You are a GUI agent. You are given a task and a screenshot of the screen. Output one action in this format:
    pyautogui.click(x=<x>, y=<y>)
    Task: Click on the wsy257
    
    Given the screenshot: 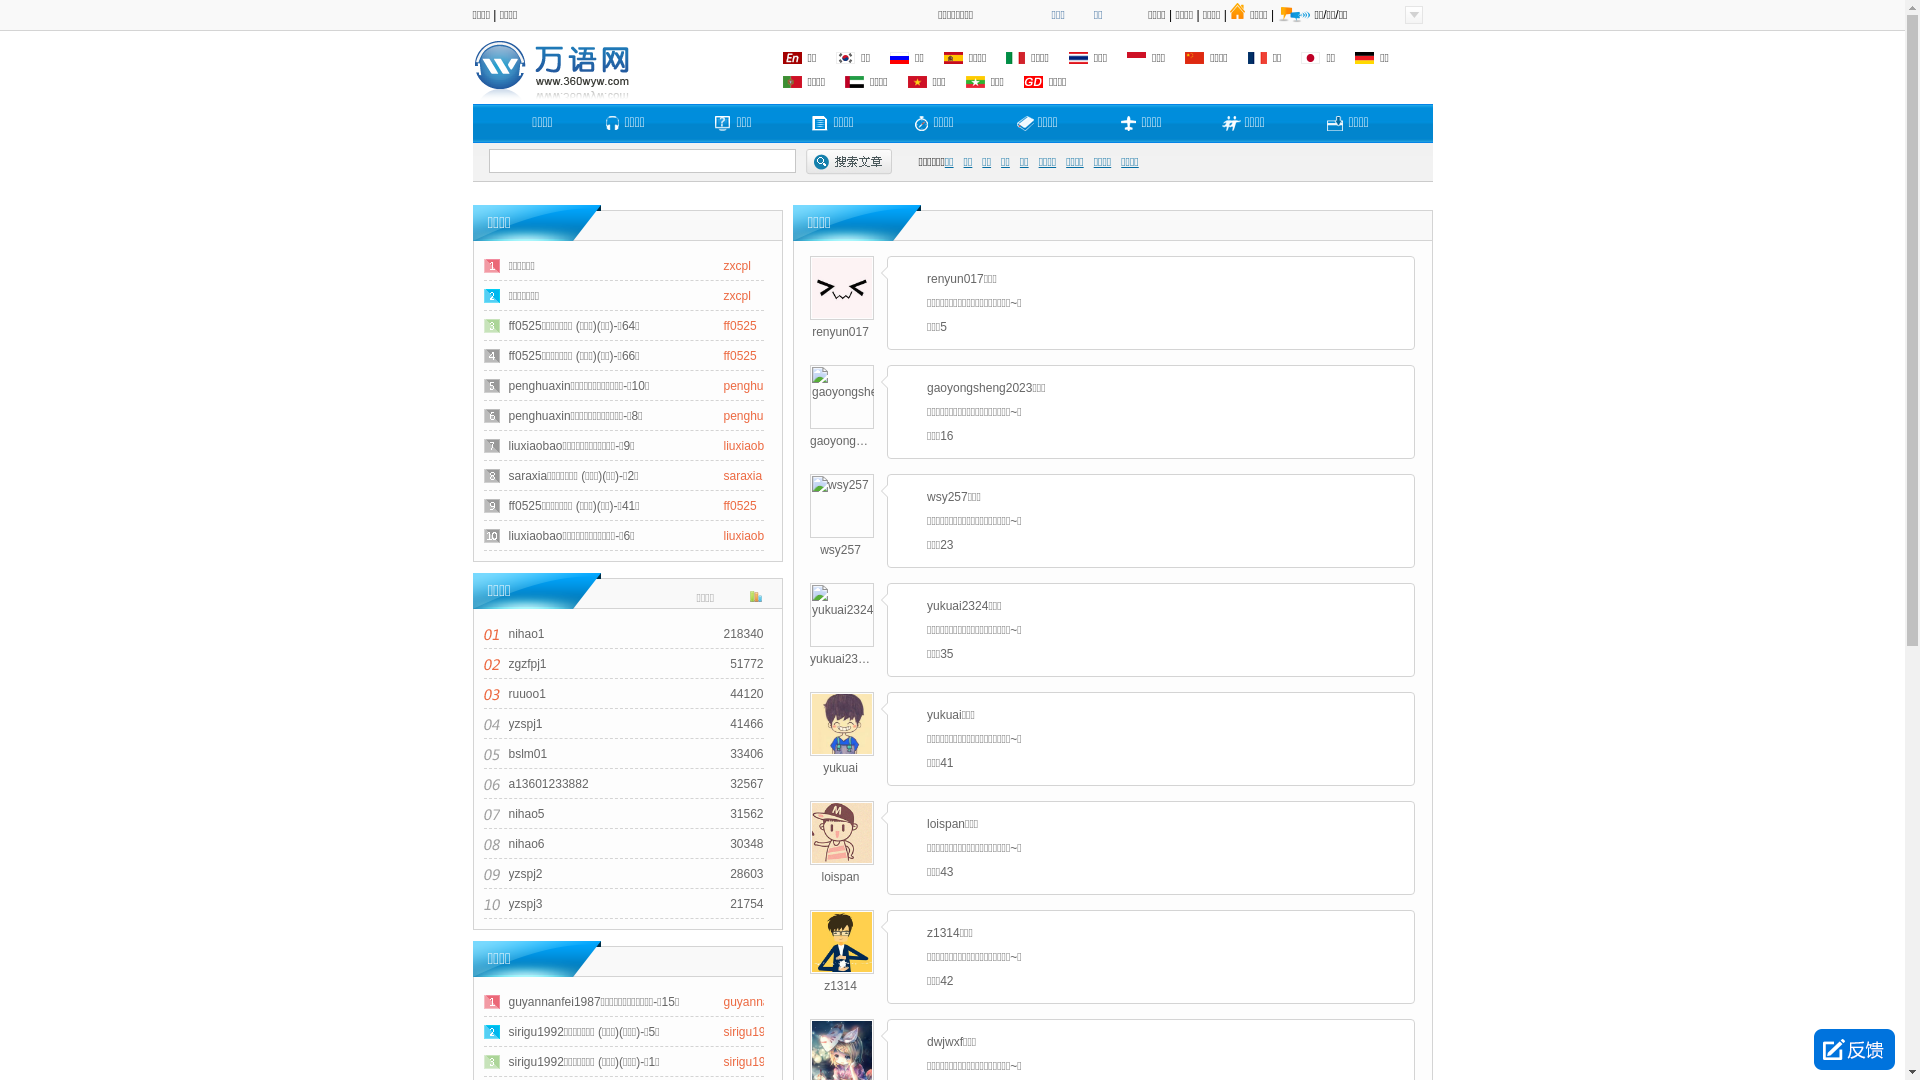 What is the action you would take?
    pyautogui.click(x=840, y=485)
    